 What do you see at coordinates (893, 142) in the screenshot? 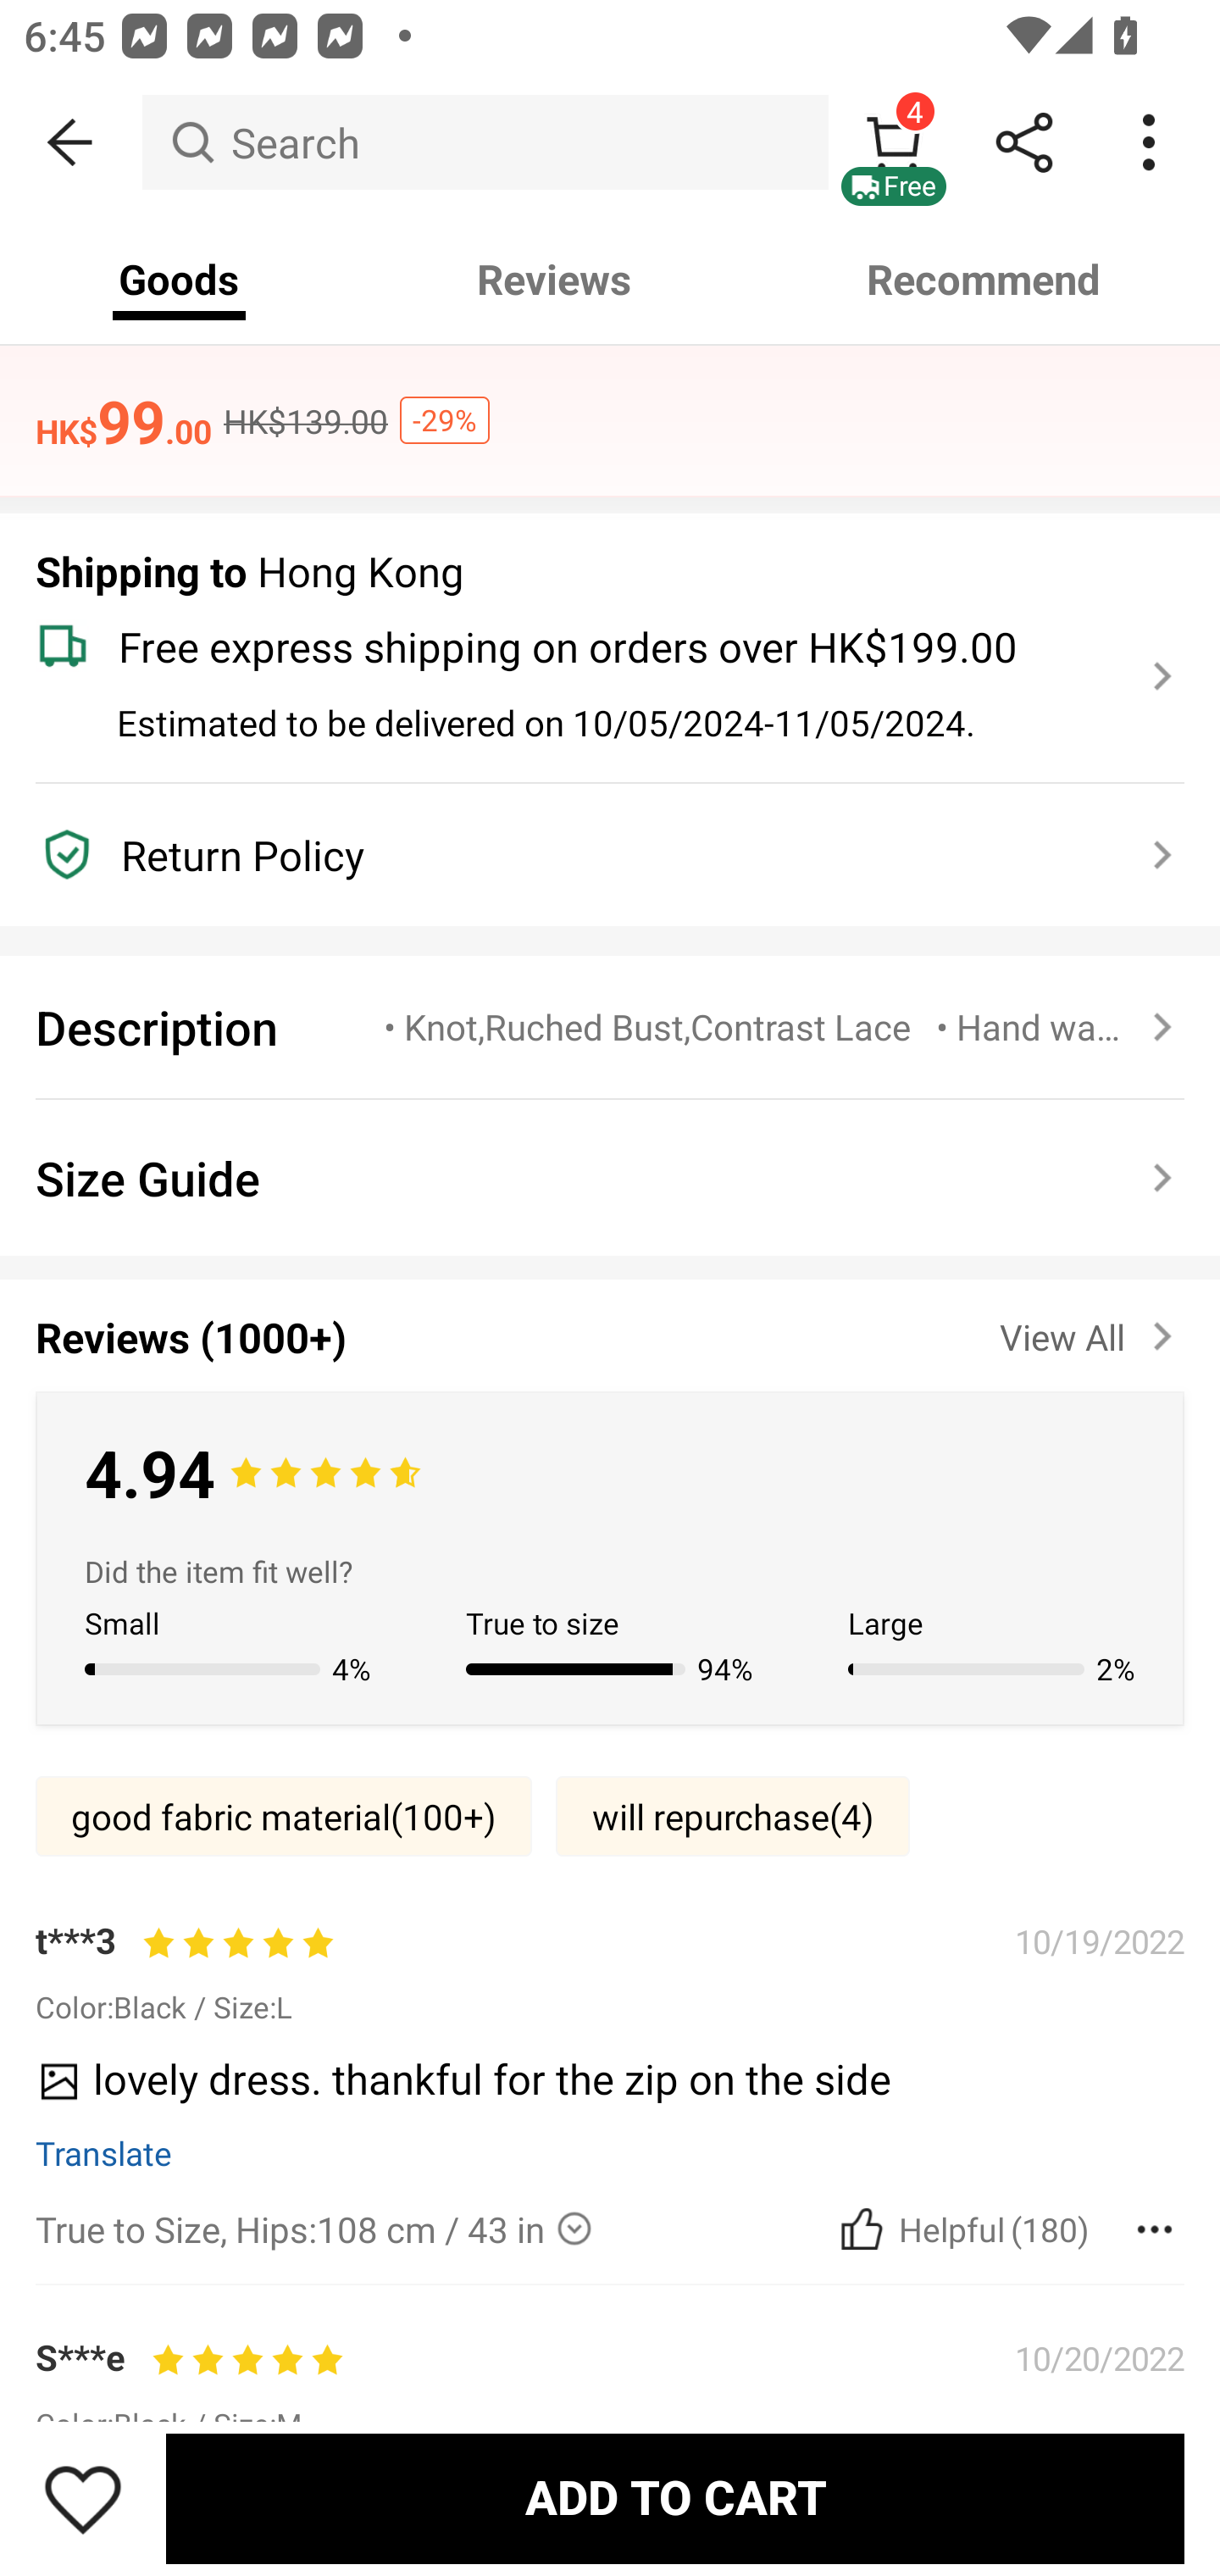
I see `4 Free` at bounding box center [893, 142].